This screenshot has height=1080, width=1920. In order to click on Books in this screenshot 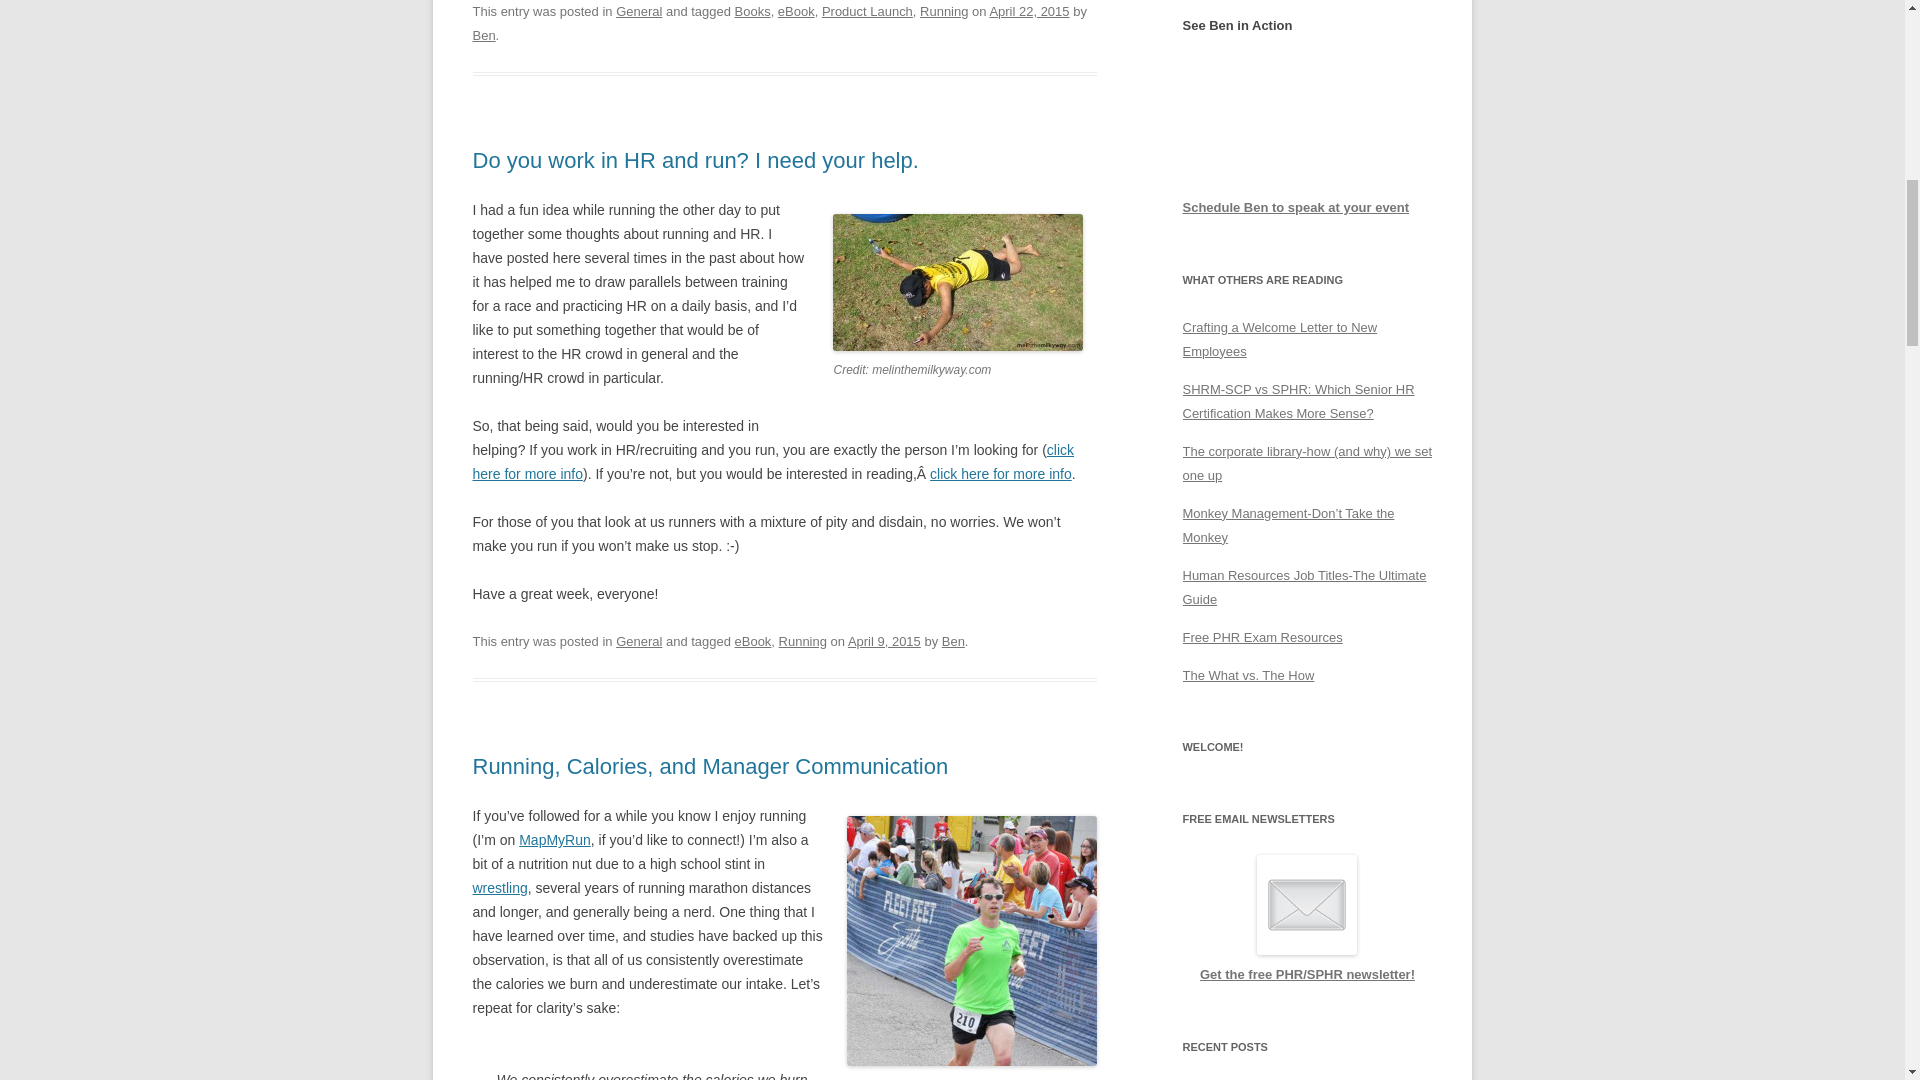, I will do `click(753, 12)`.